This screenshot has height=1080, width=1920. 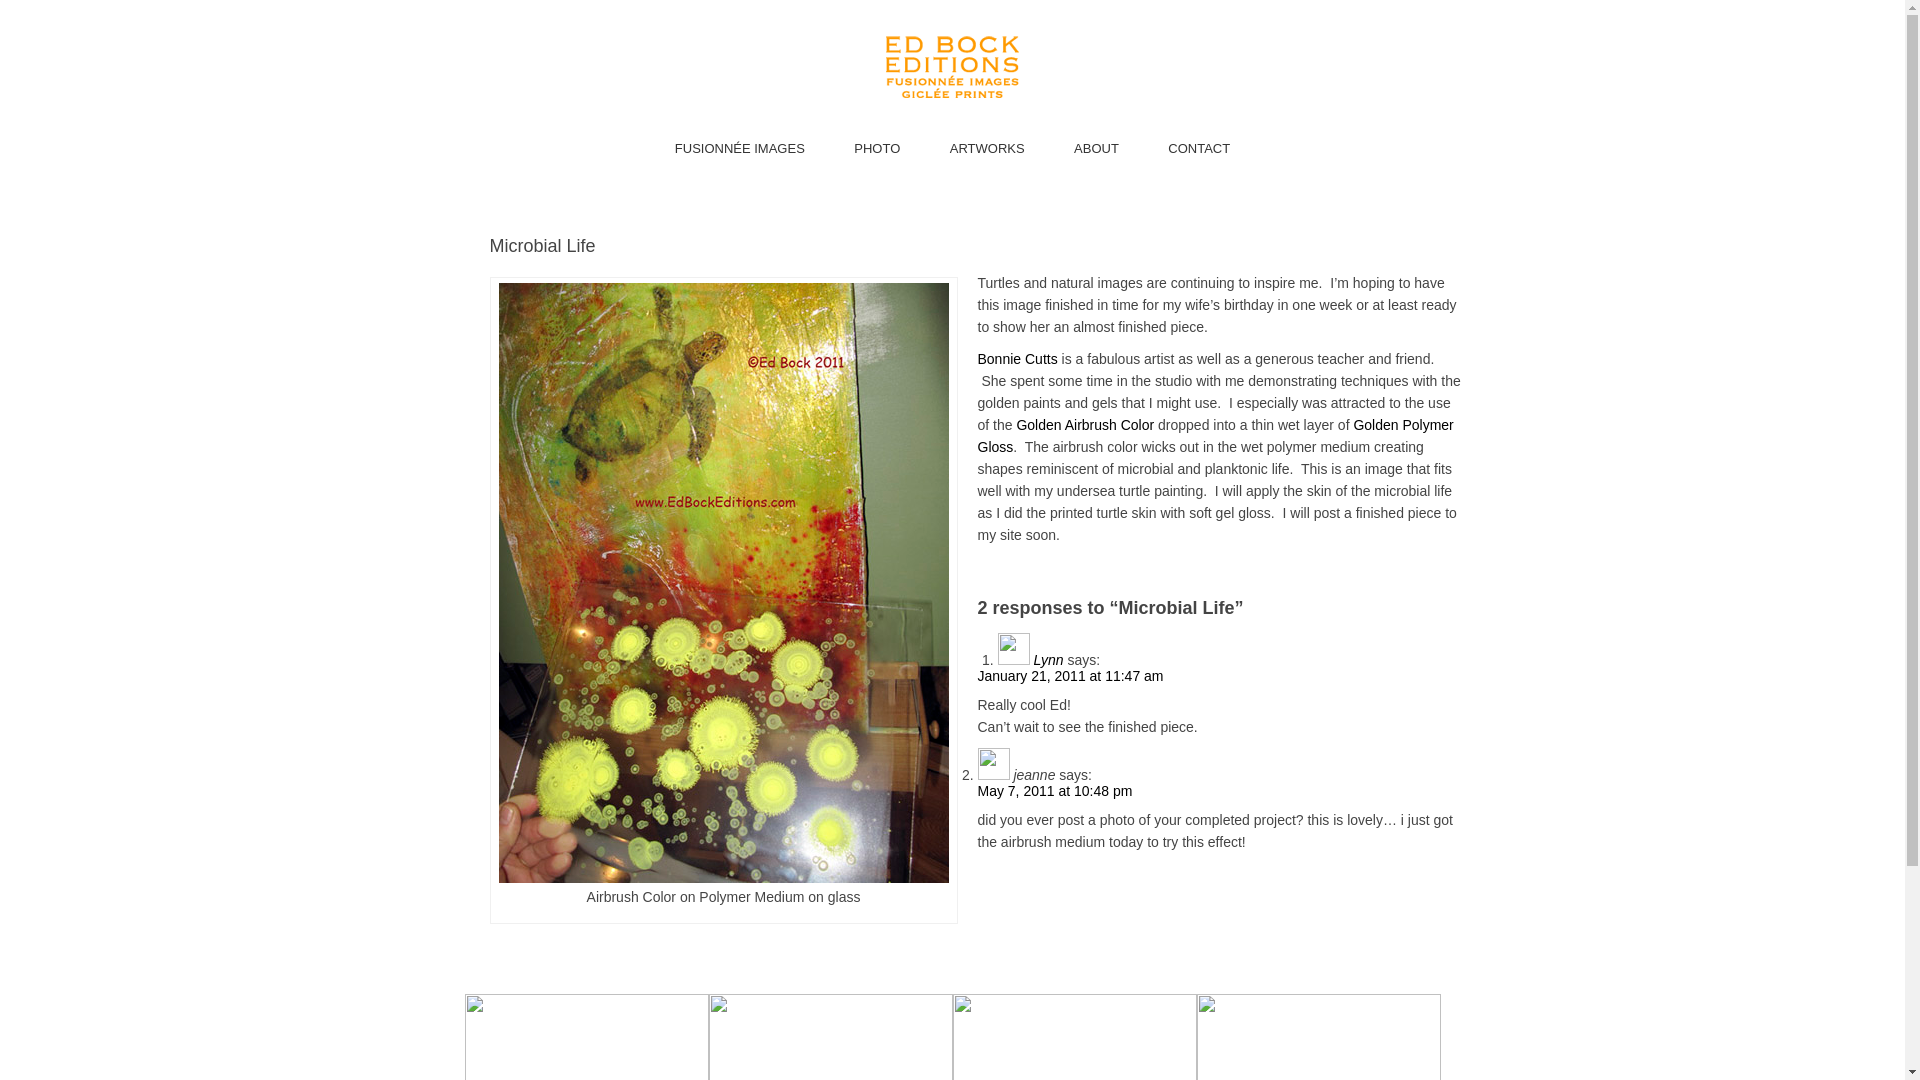 What do you see at coordinates (1048, 660) in the screenshot?
I see `Lynn` at bounding box center [1048, 660].